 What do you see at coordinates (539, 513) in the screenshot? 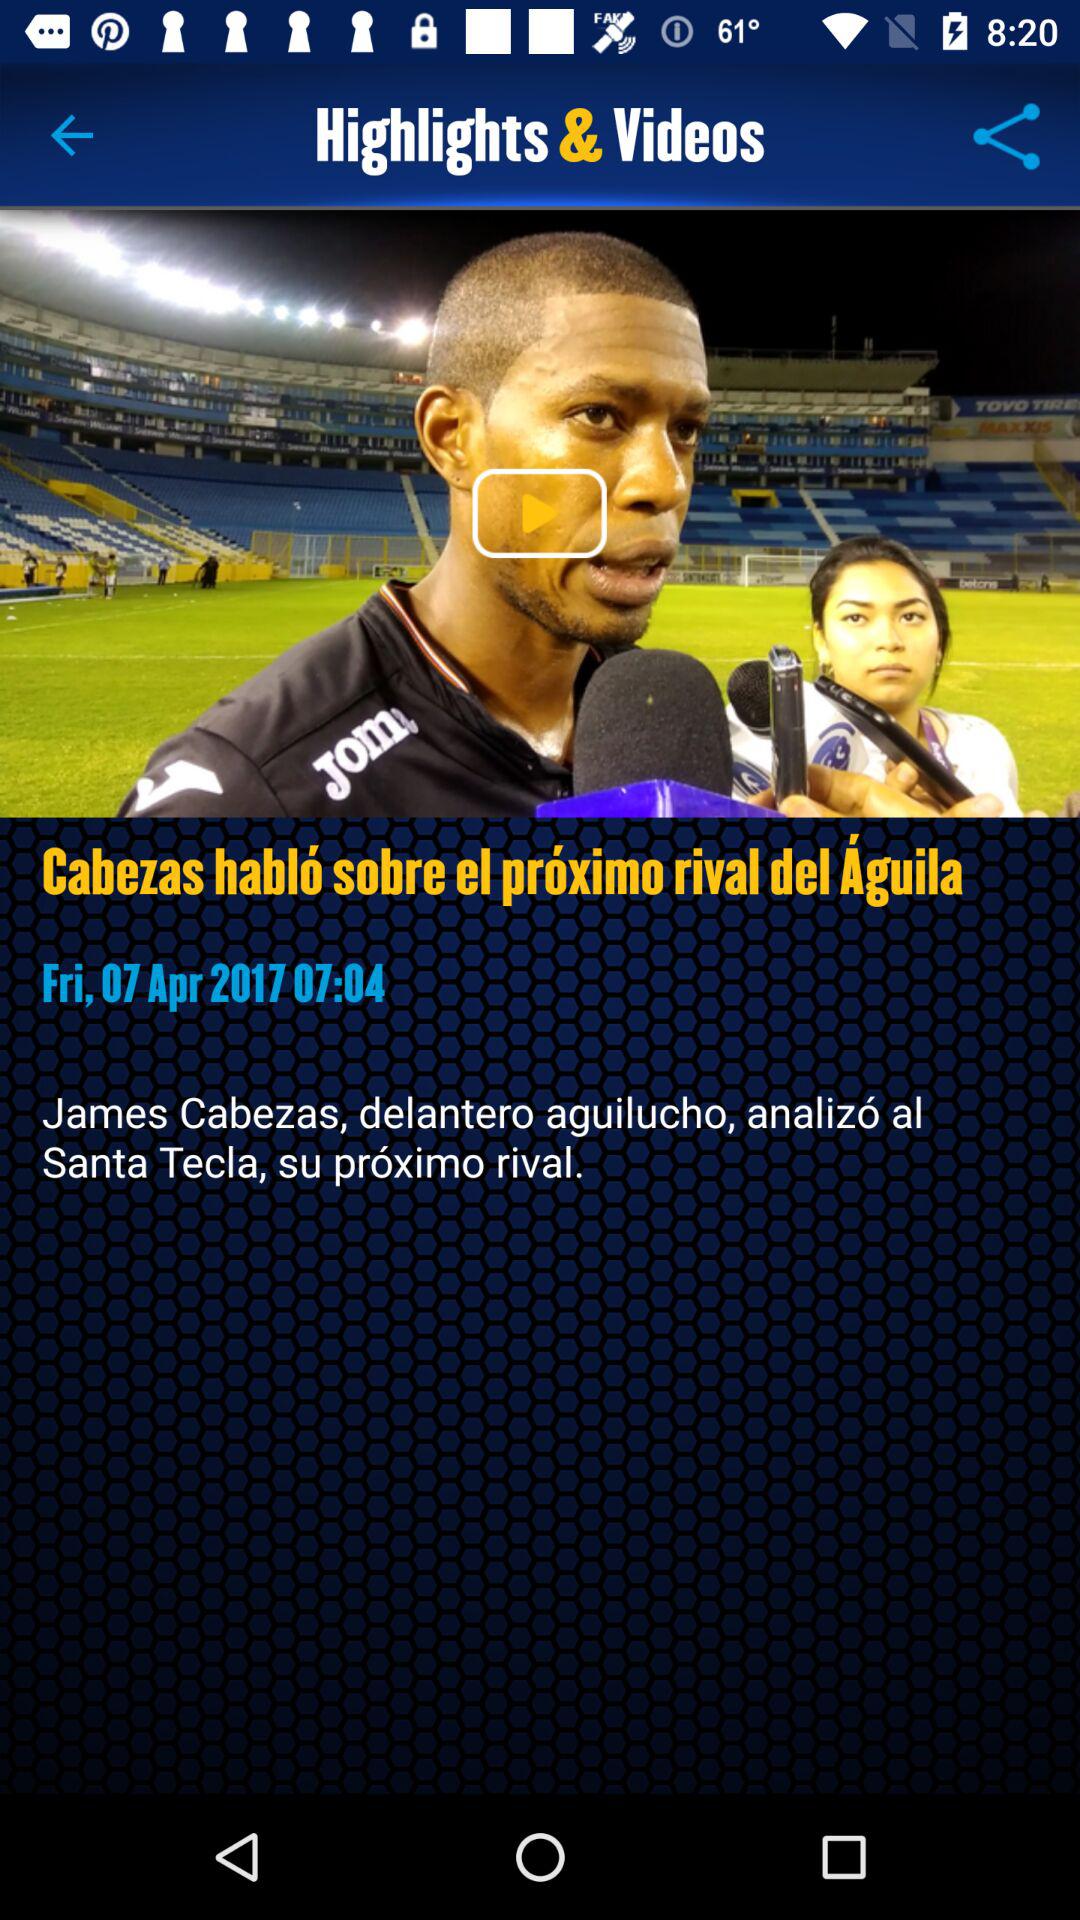
I see `the button to play the video` at bounding box center [539, 513].